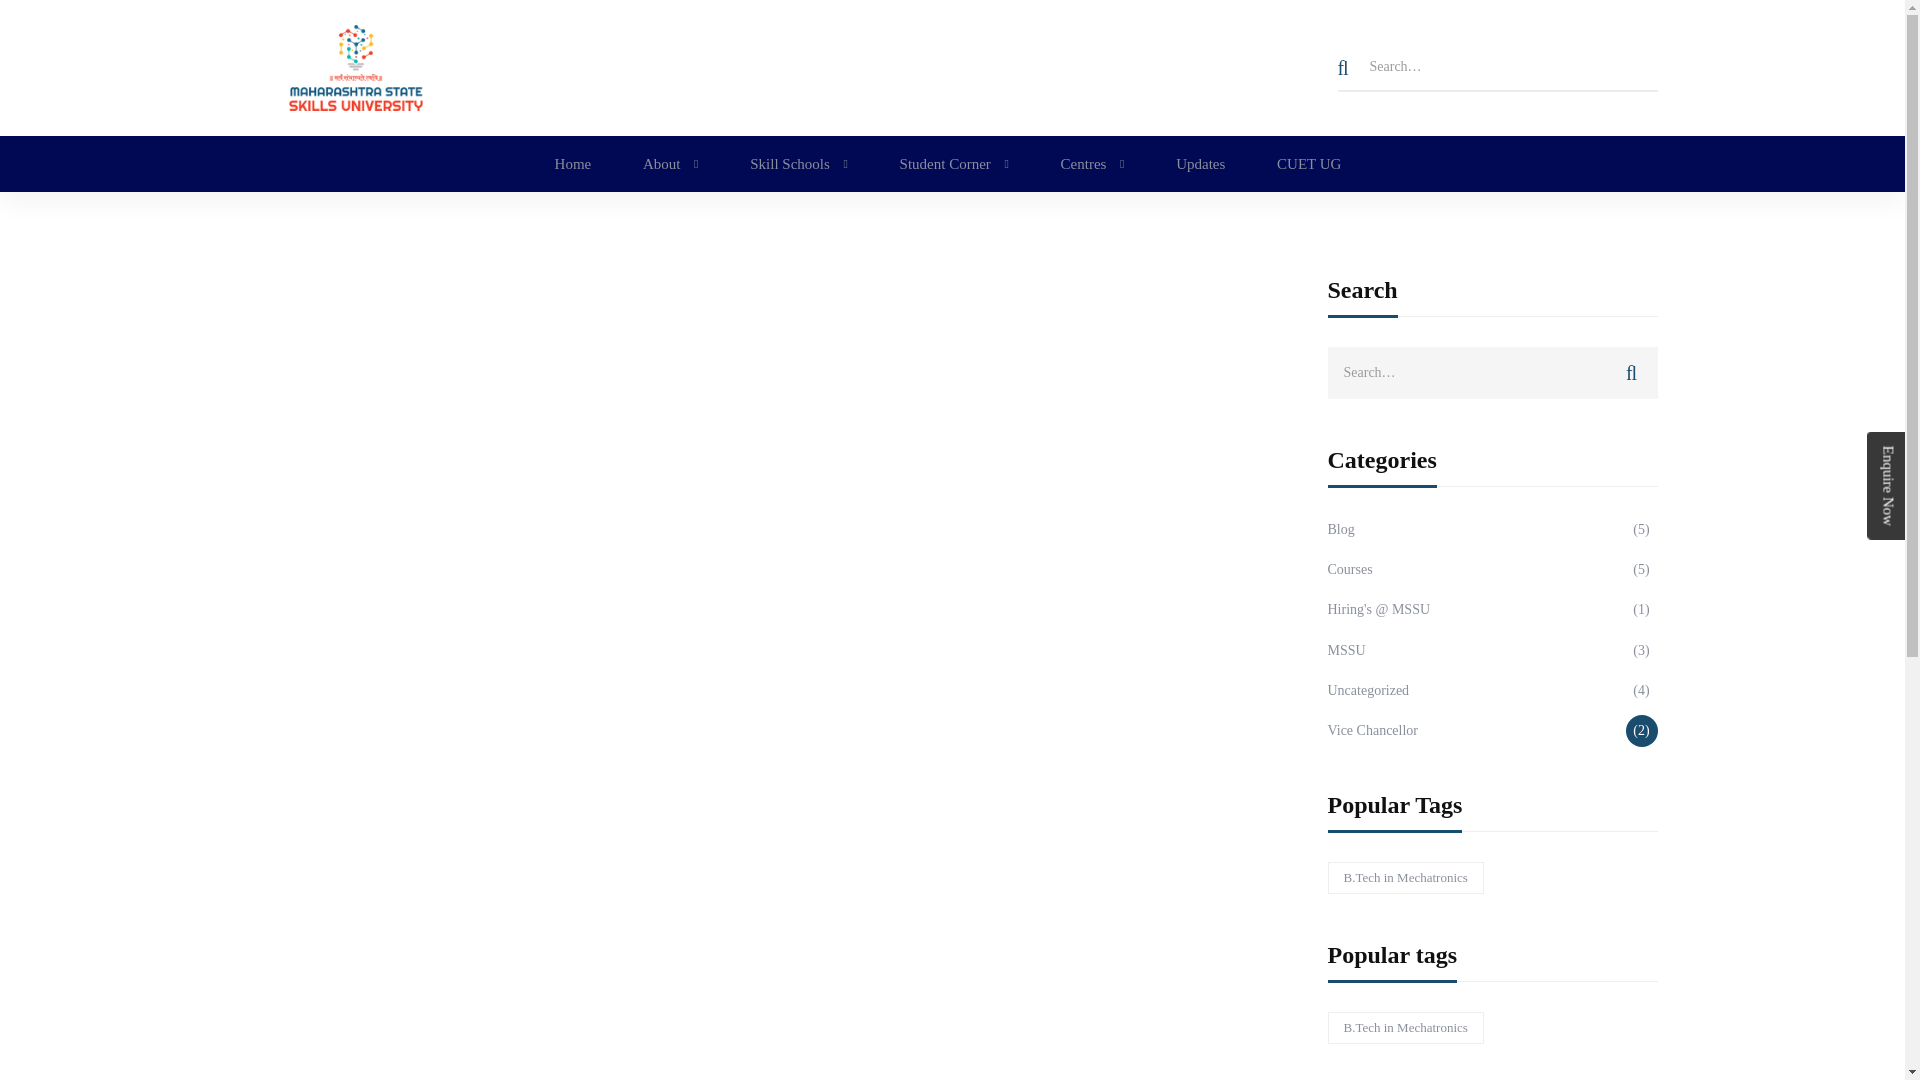 This screenshot has width=1920, height=1080. I want to click on Search for:, so click(1498, 68).